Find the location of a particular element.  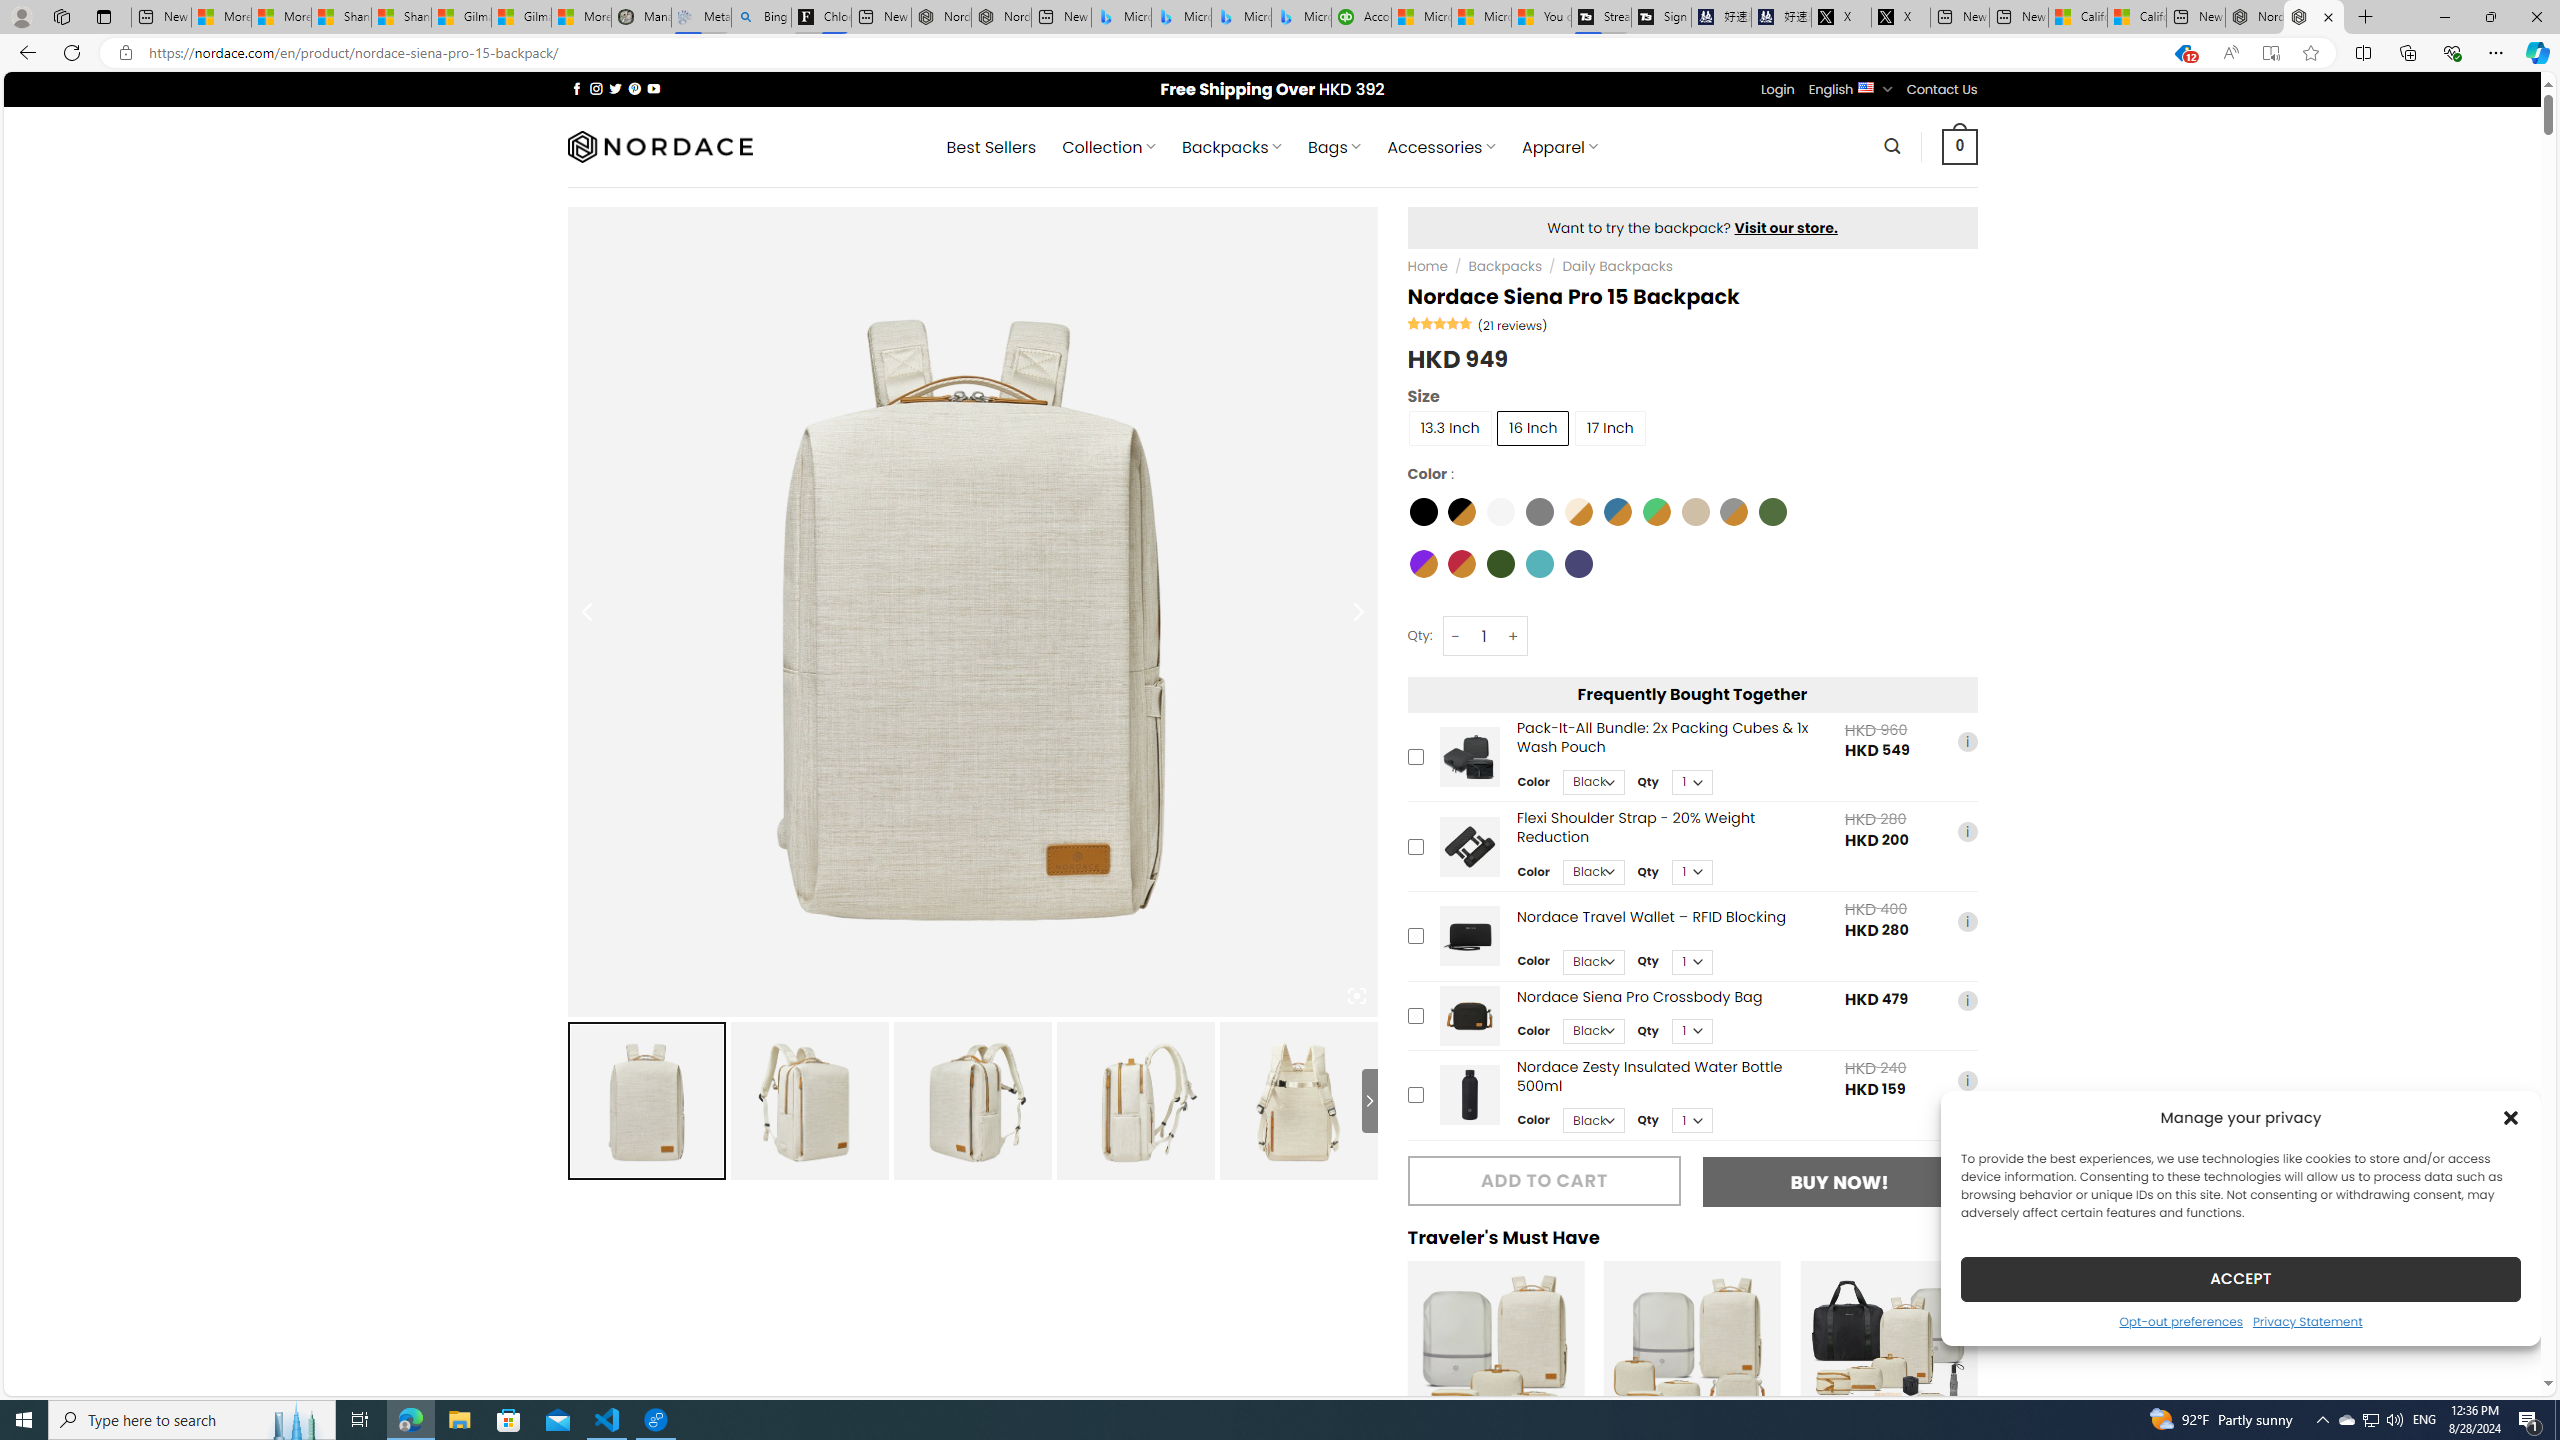

Pack-It-All Bundle: 2x Packing Cubes & 1x Wash Pouch is located at coordinates (1469, 756).